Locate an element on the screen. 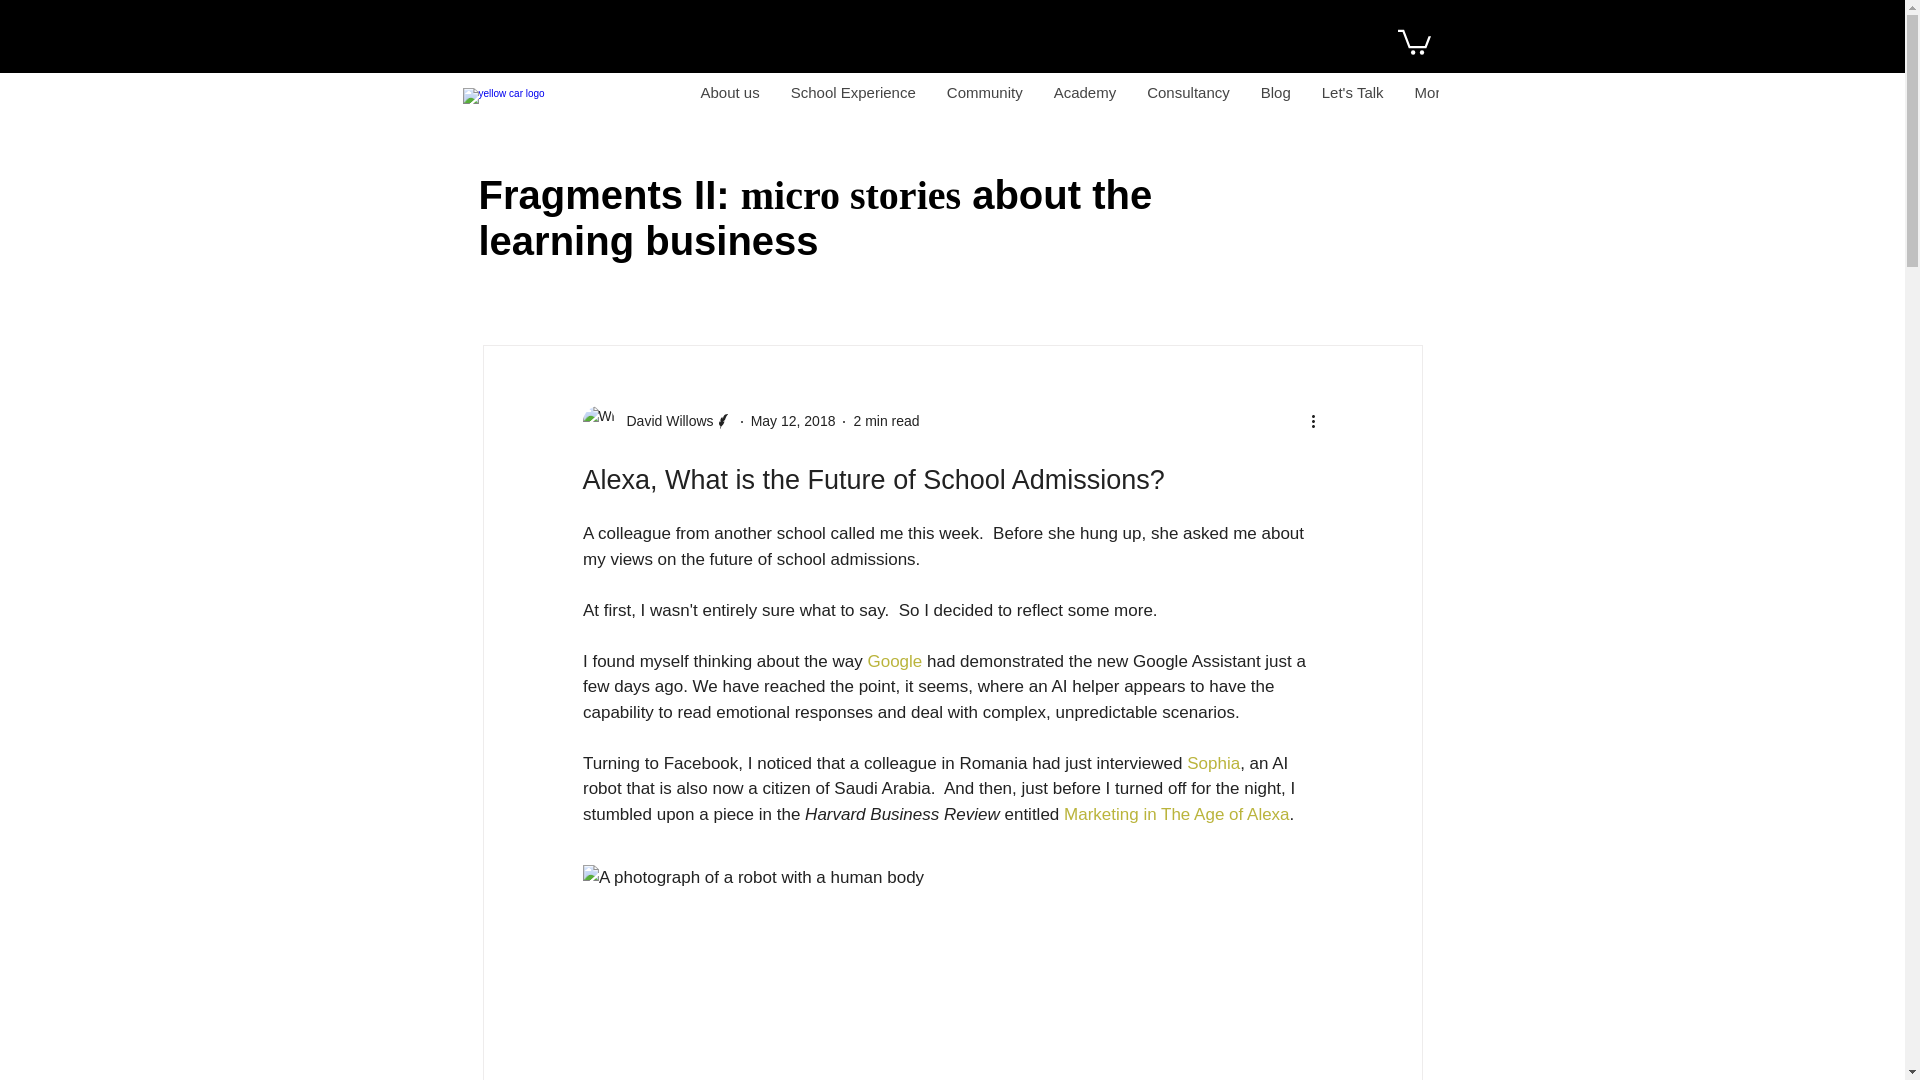  May 12, 2018 is located at coordinates (792, 420).